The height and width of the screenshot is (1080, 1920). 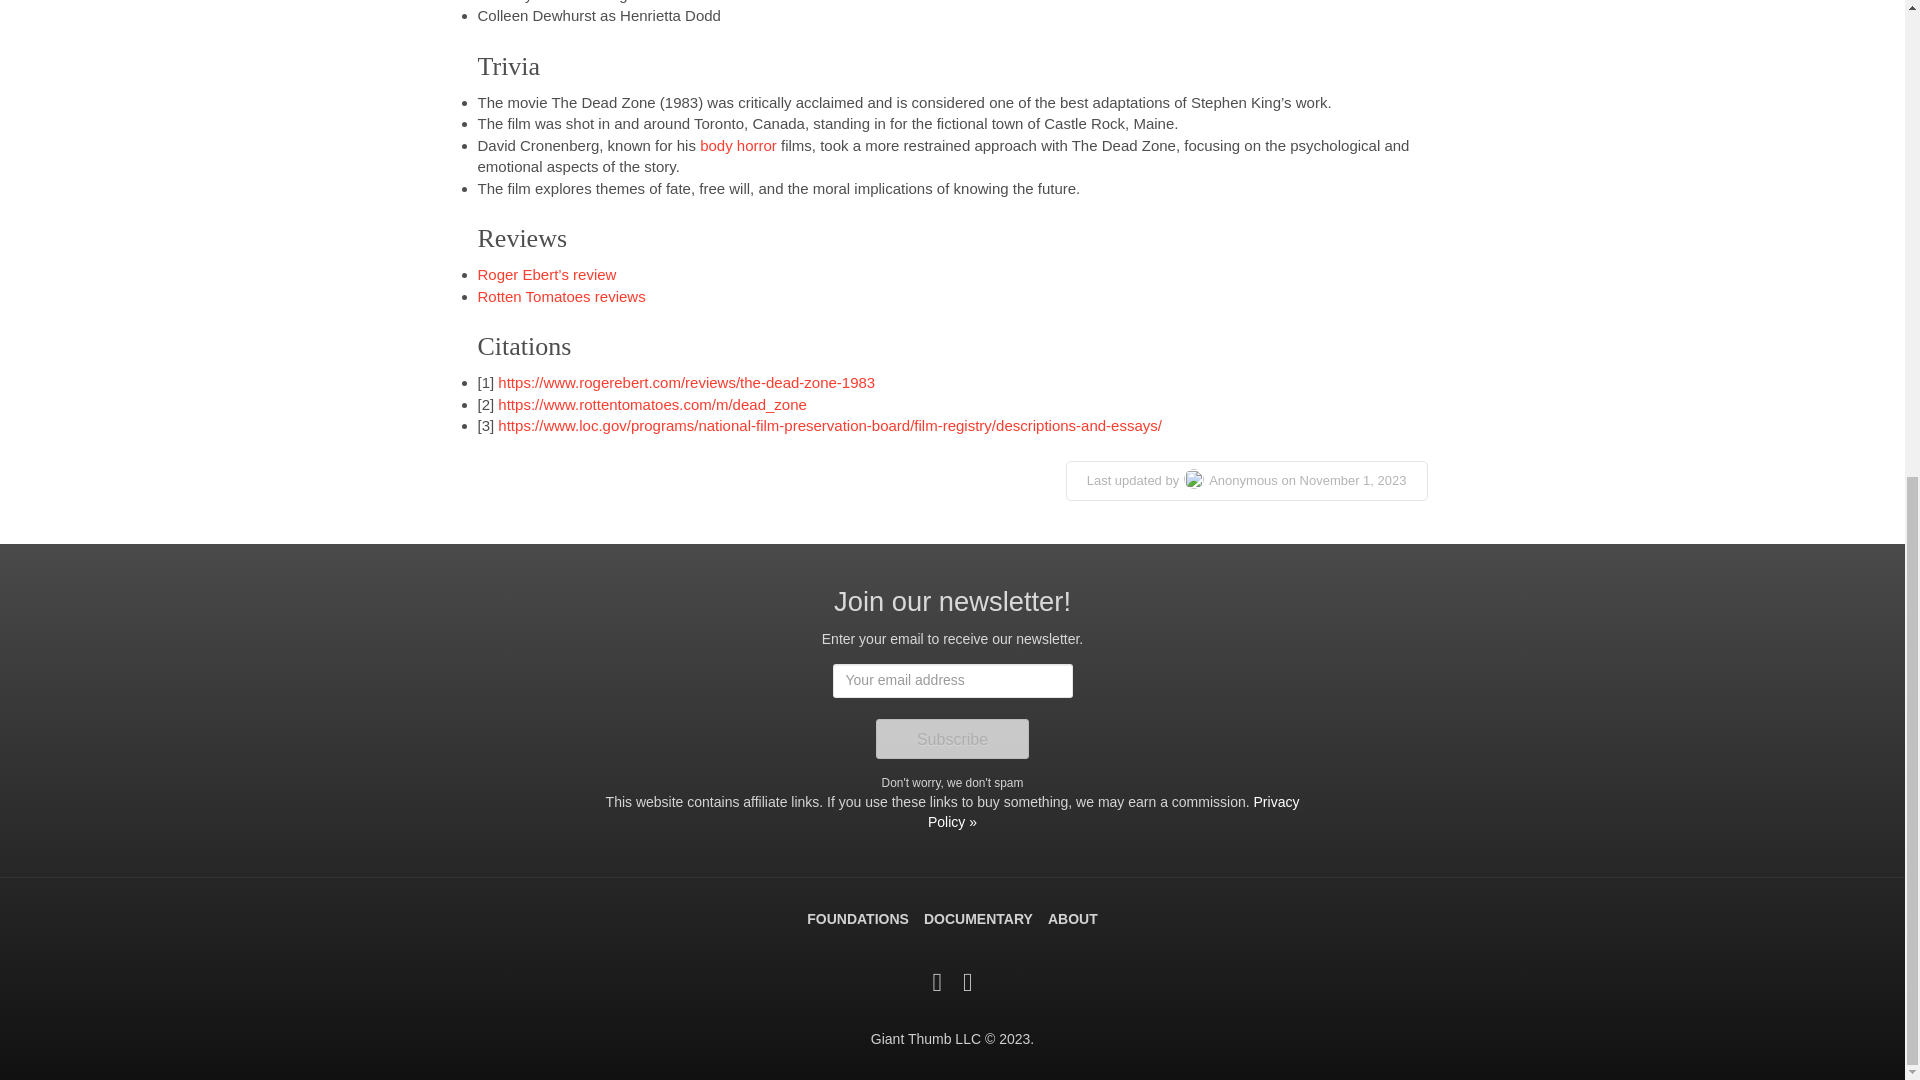 I want to click on FOUNDATIONS, so click(x=857, y=920).